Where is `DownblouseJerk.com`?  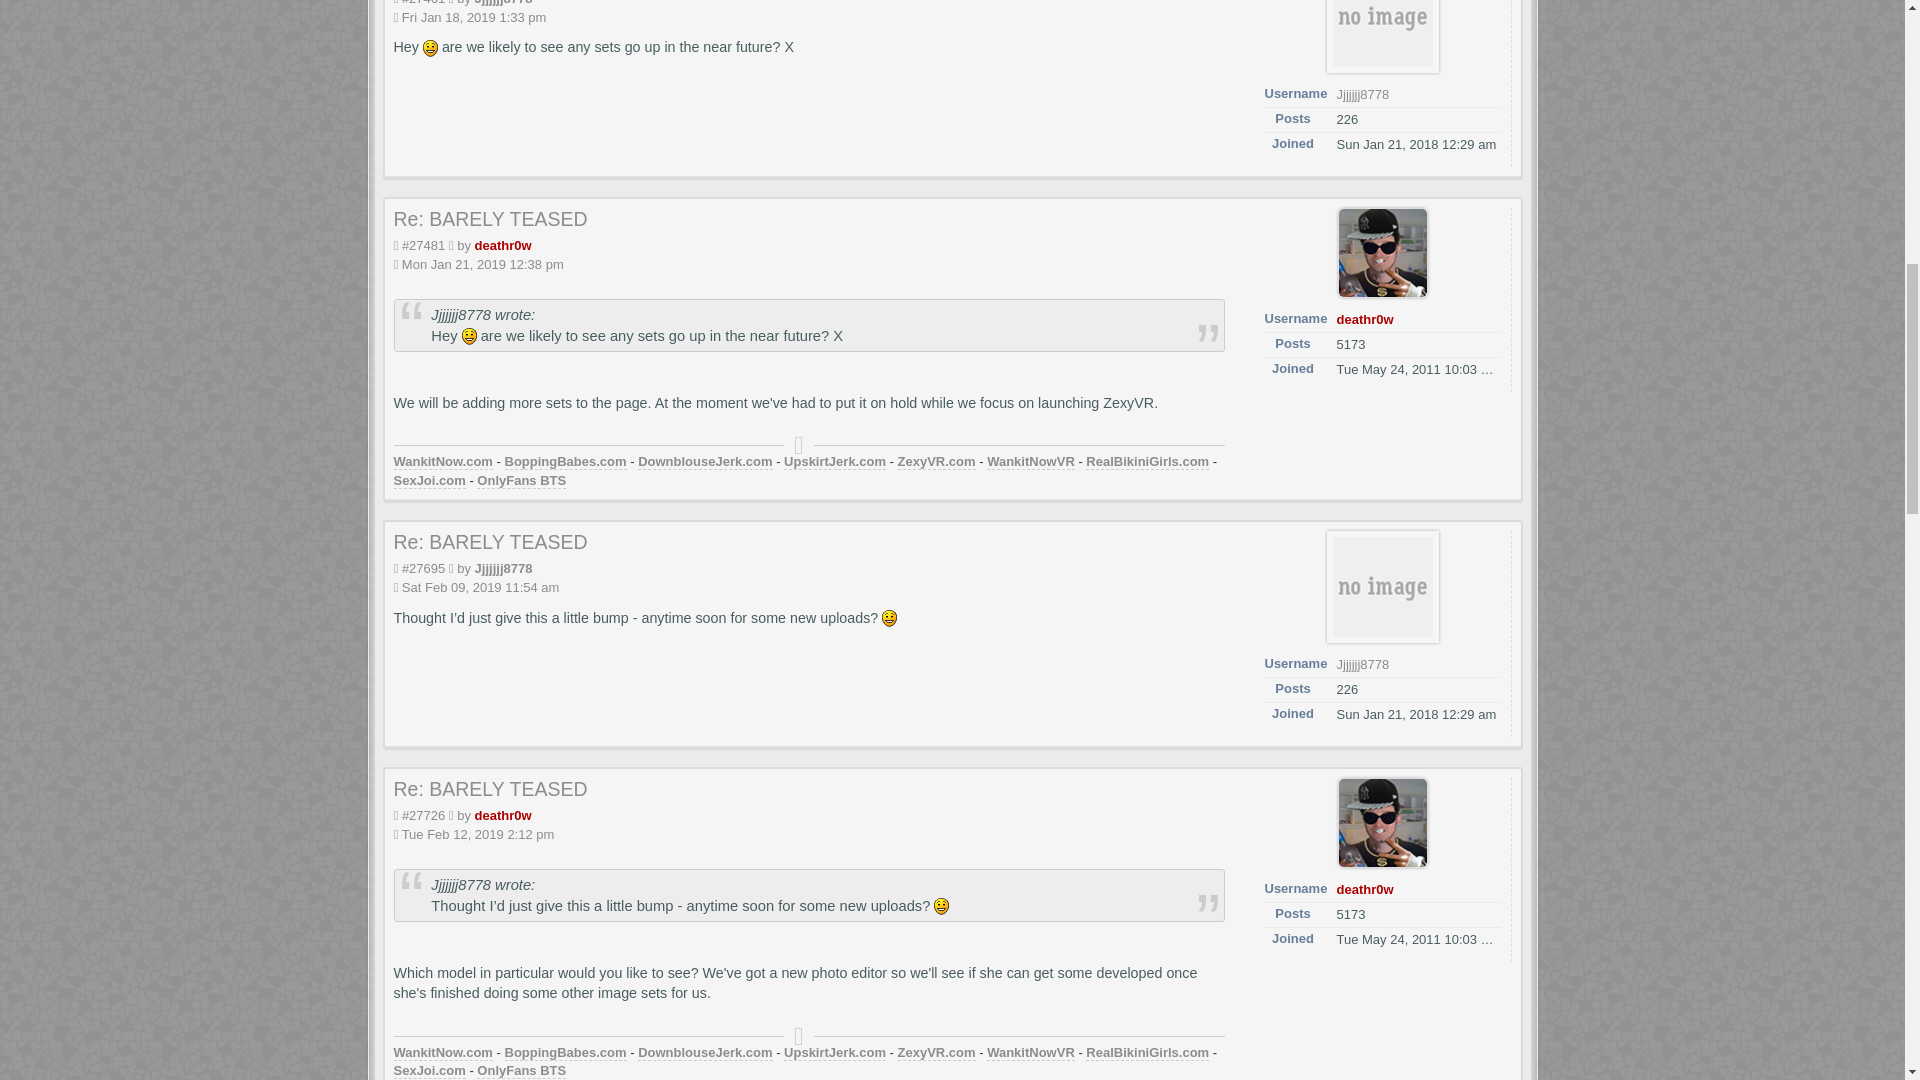 DownblouseJerk.com is located at coordinates (704, 461).